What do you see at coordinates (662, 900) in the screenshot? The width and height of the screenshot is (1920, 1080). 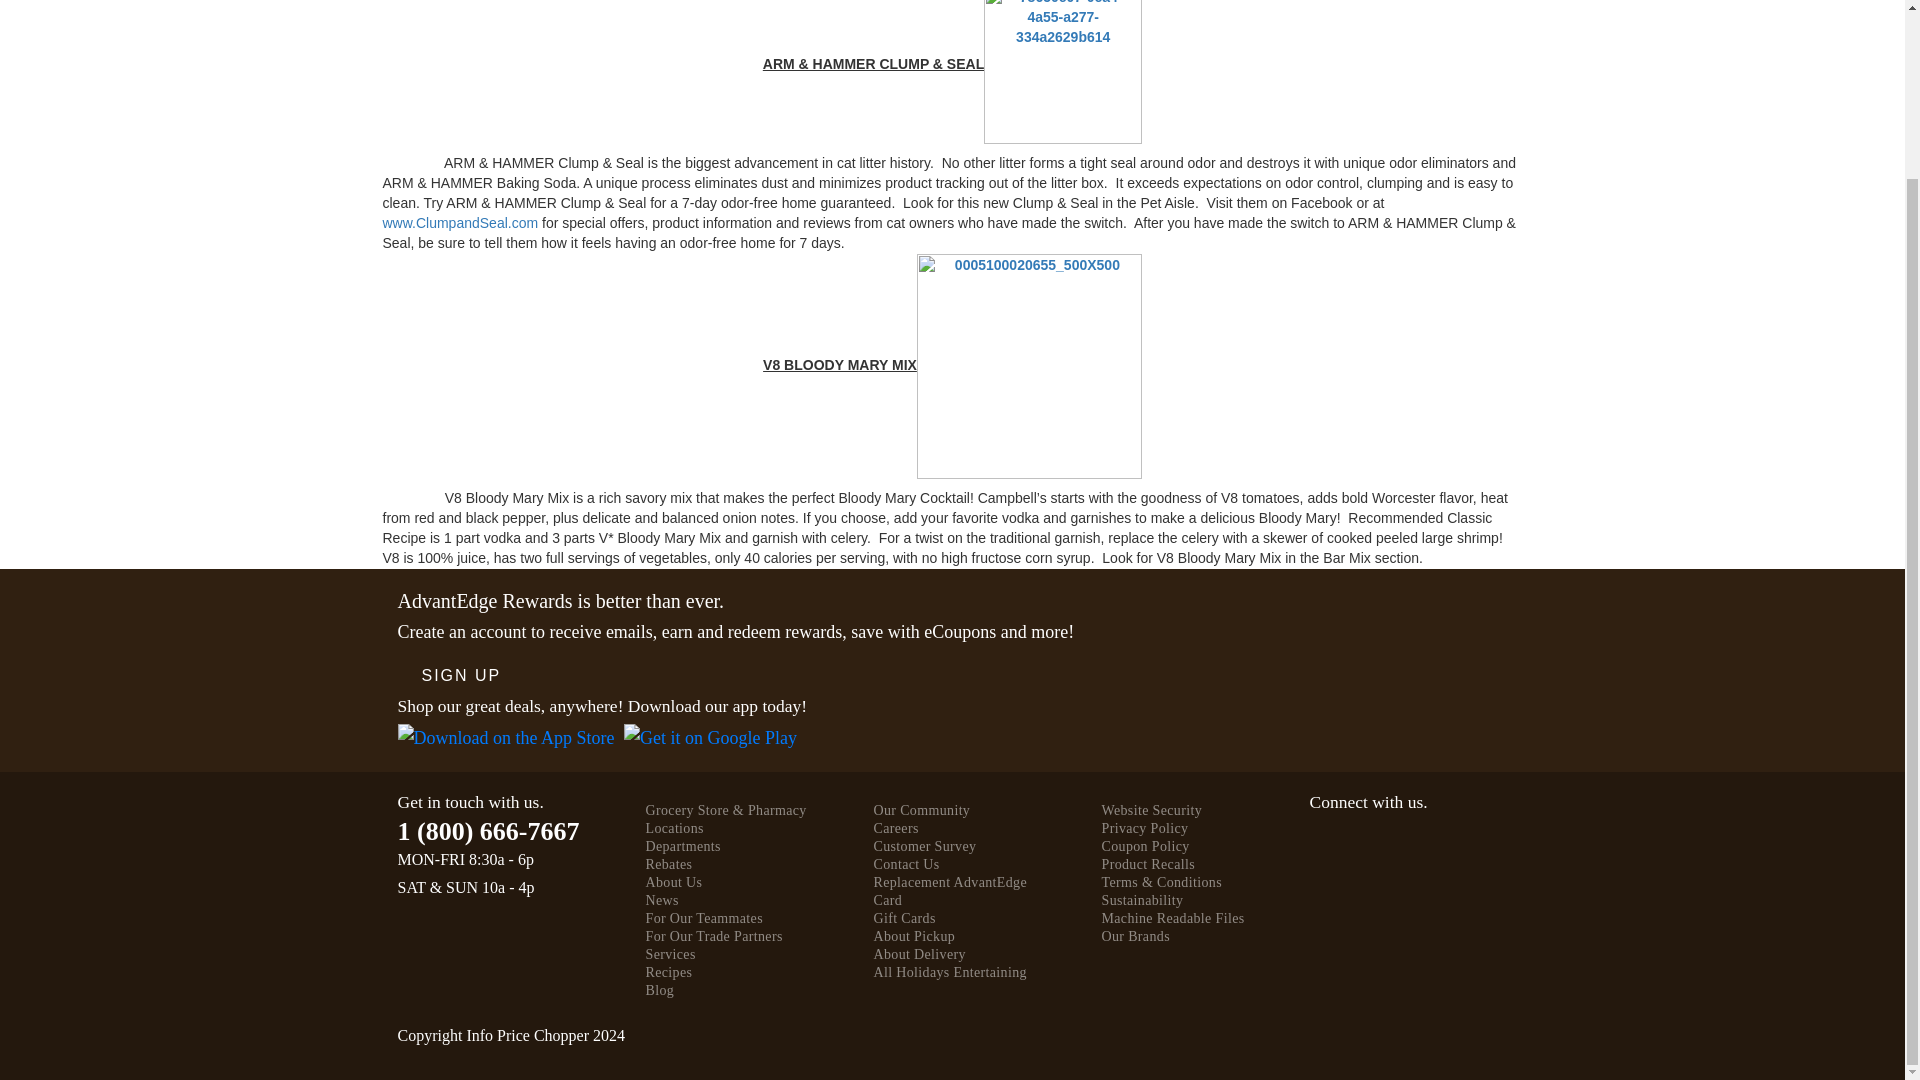 I see `News` at bounding box center [662, 900].